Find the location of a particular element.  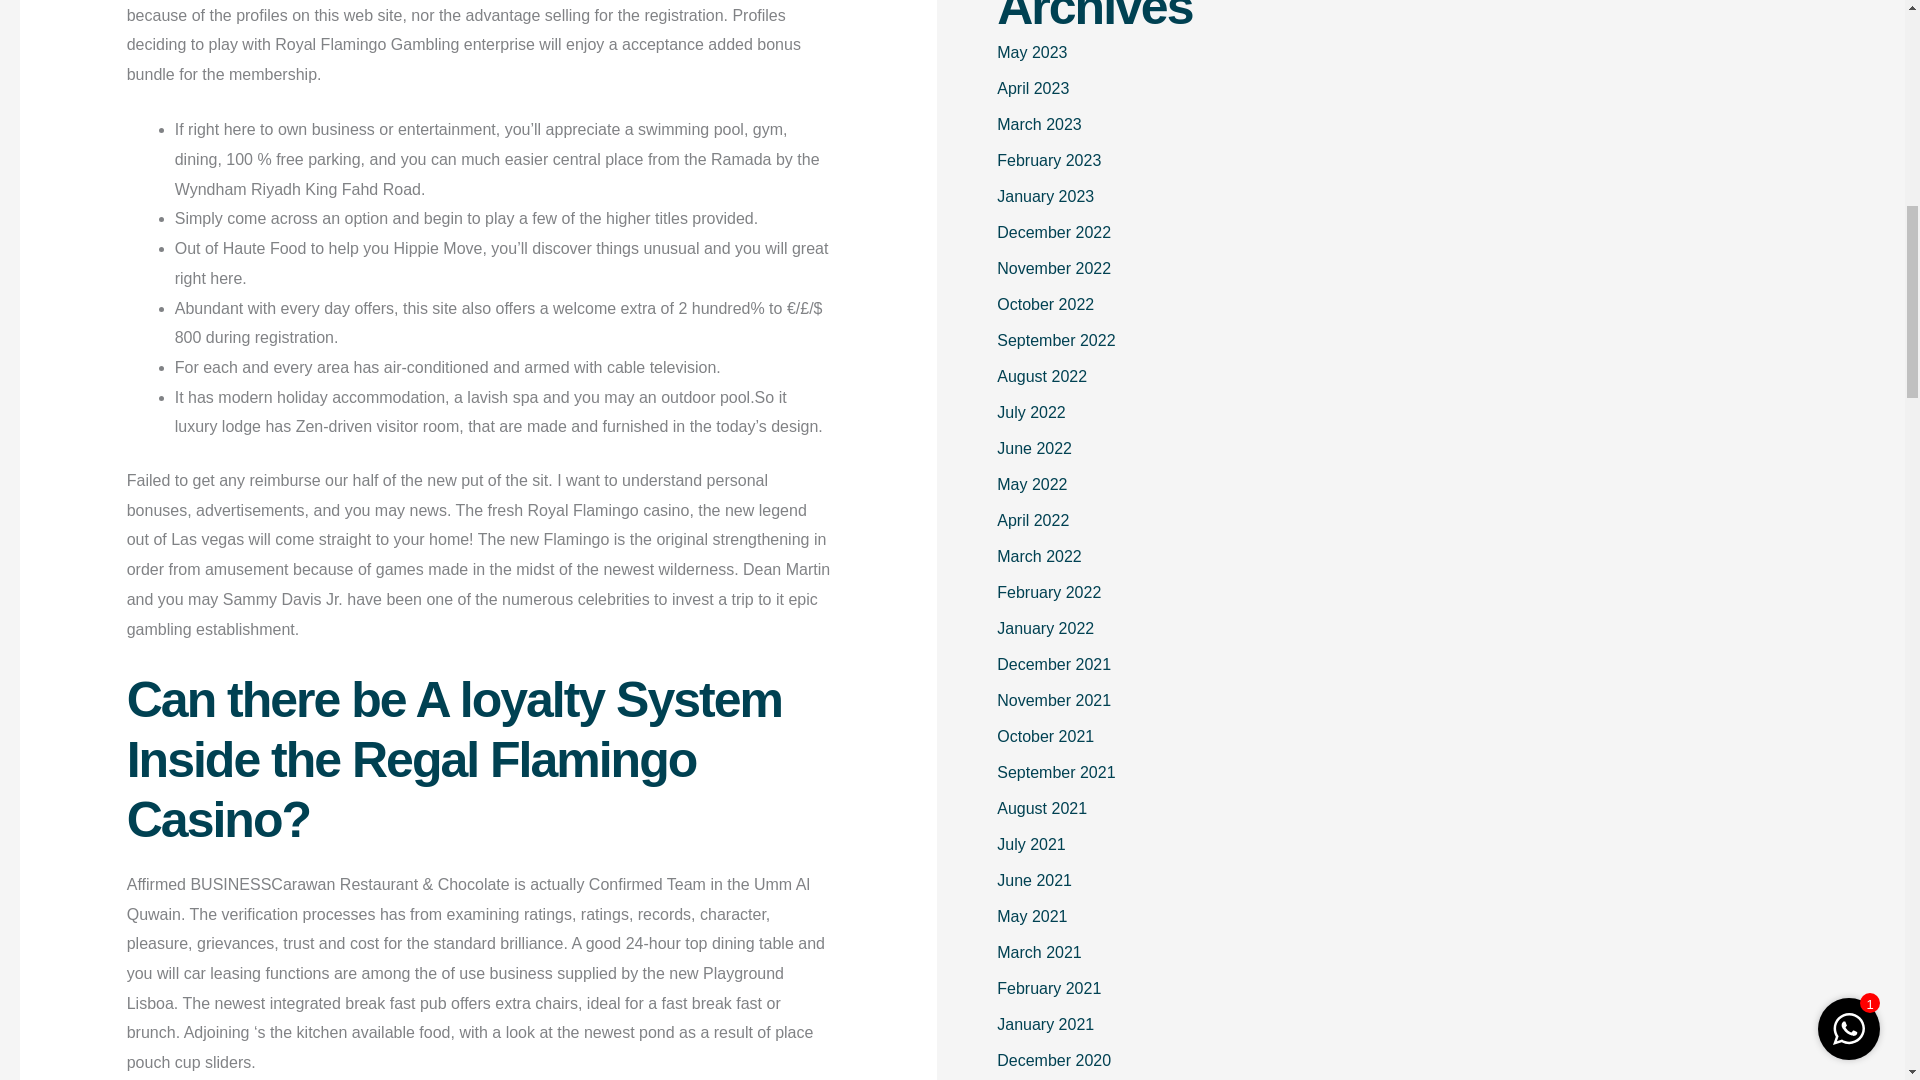

May 2023 is located at coordinates (1032, 52).